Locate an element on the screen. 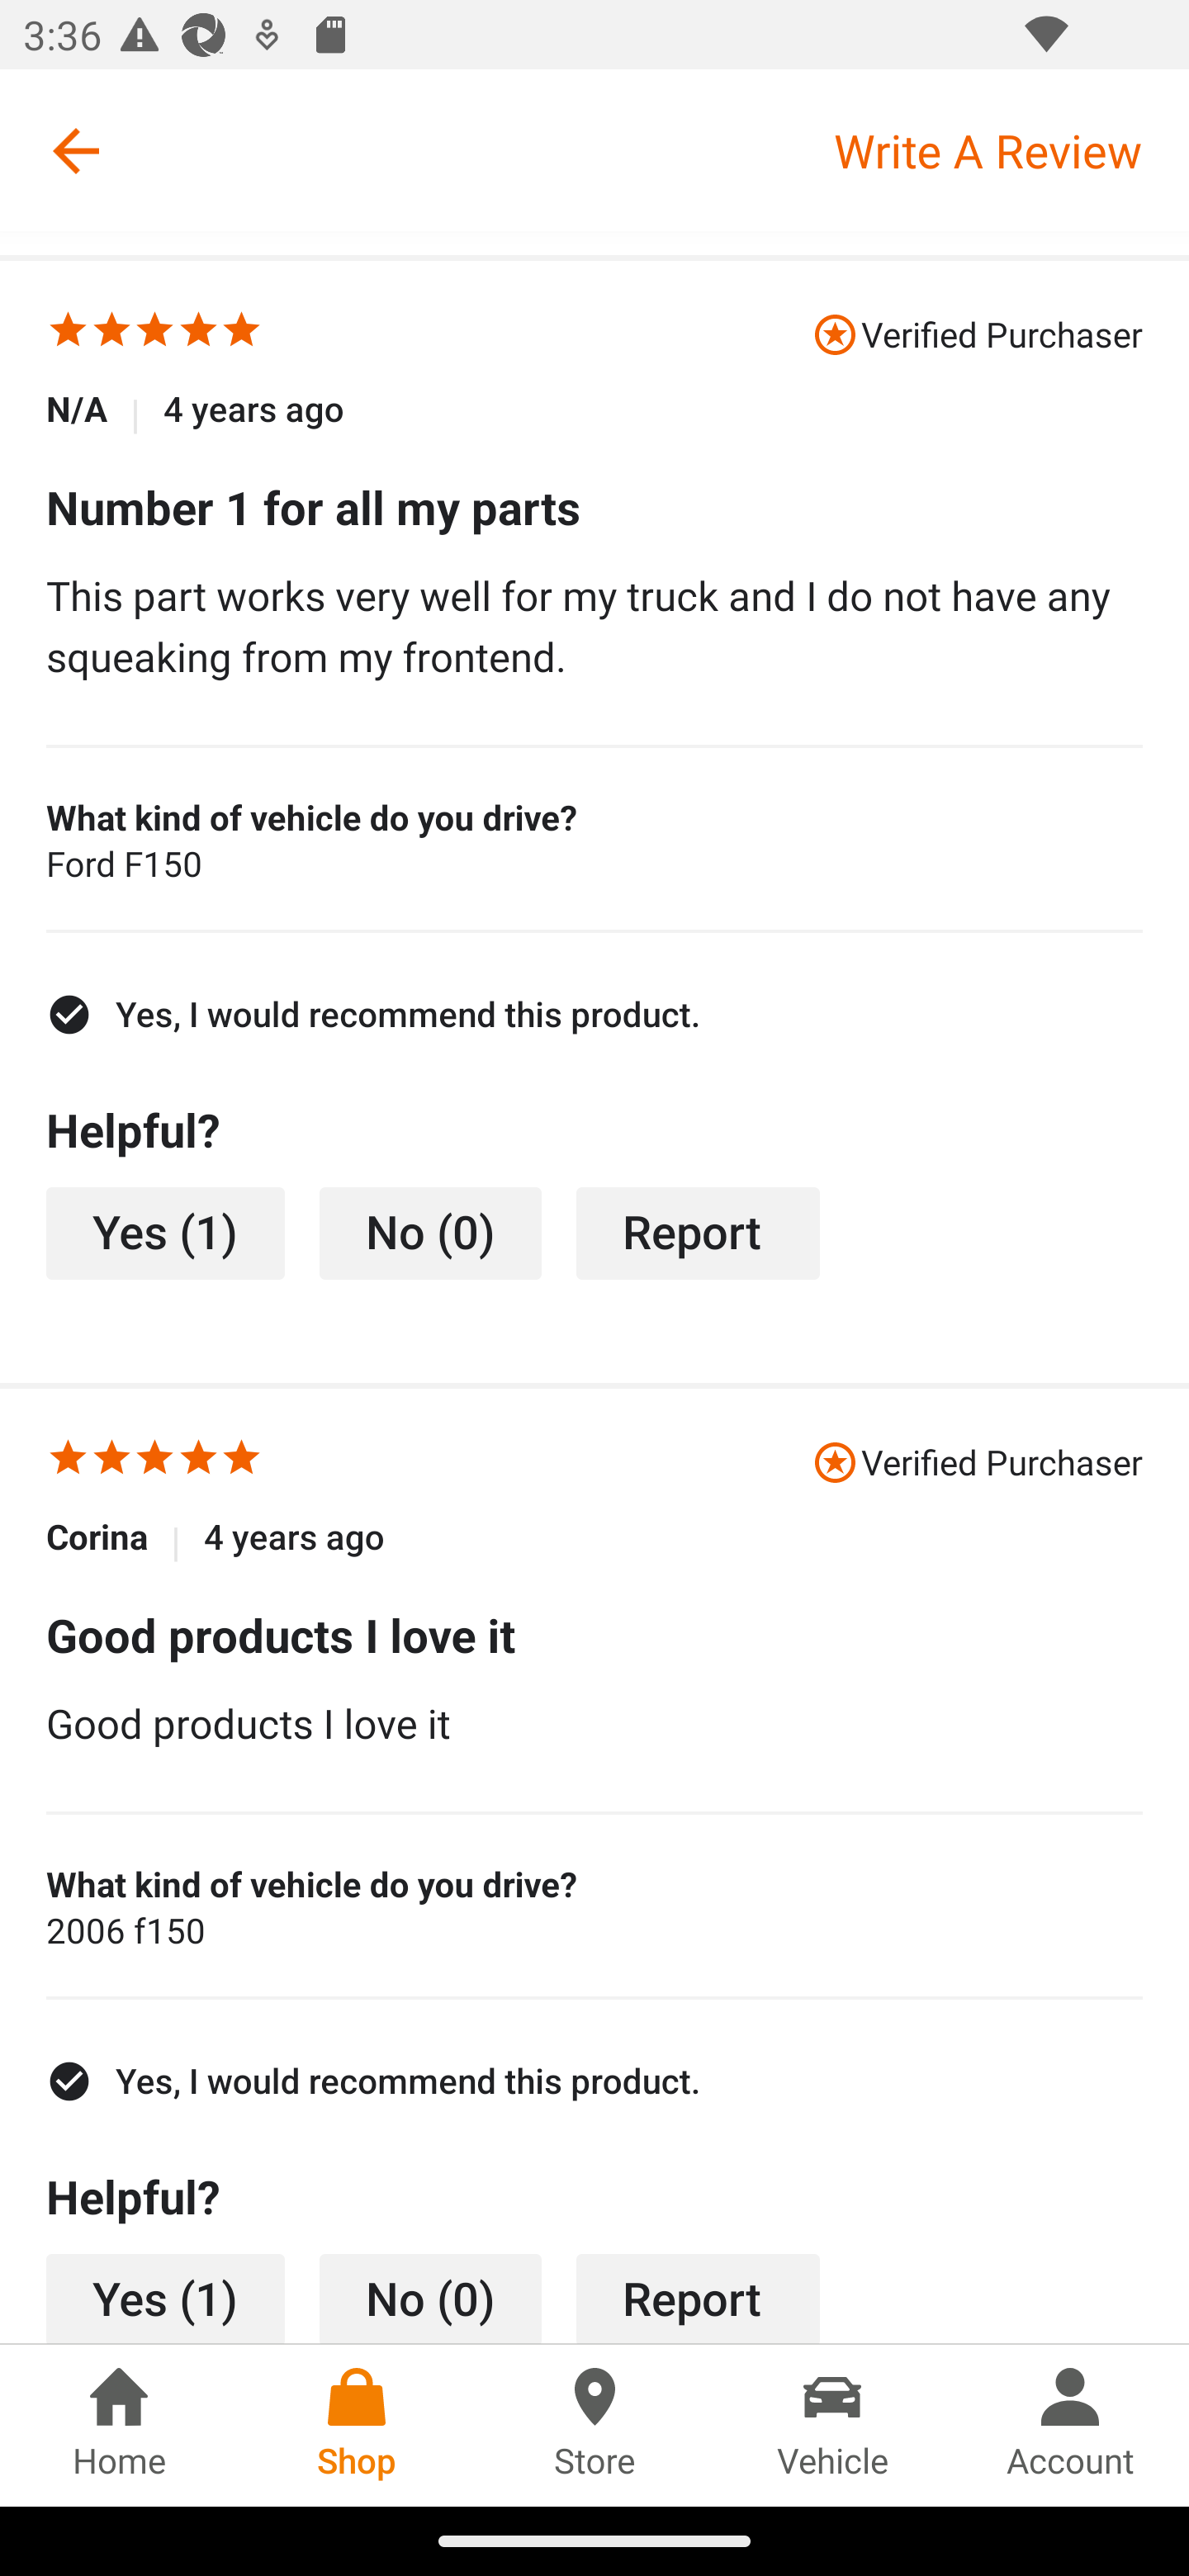 This screenshot has width=1189, height=2576.  is located at coordinates (68, 334).